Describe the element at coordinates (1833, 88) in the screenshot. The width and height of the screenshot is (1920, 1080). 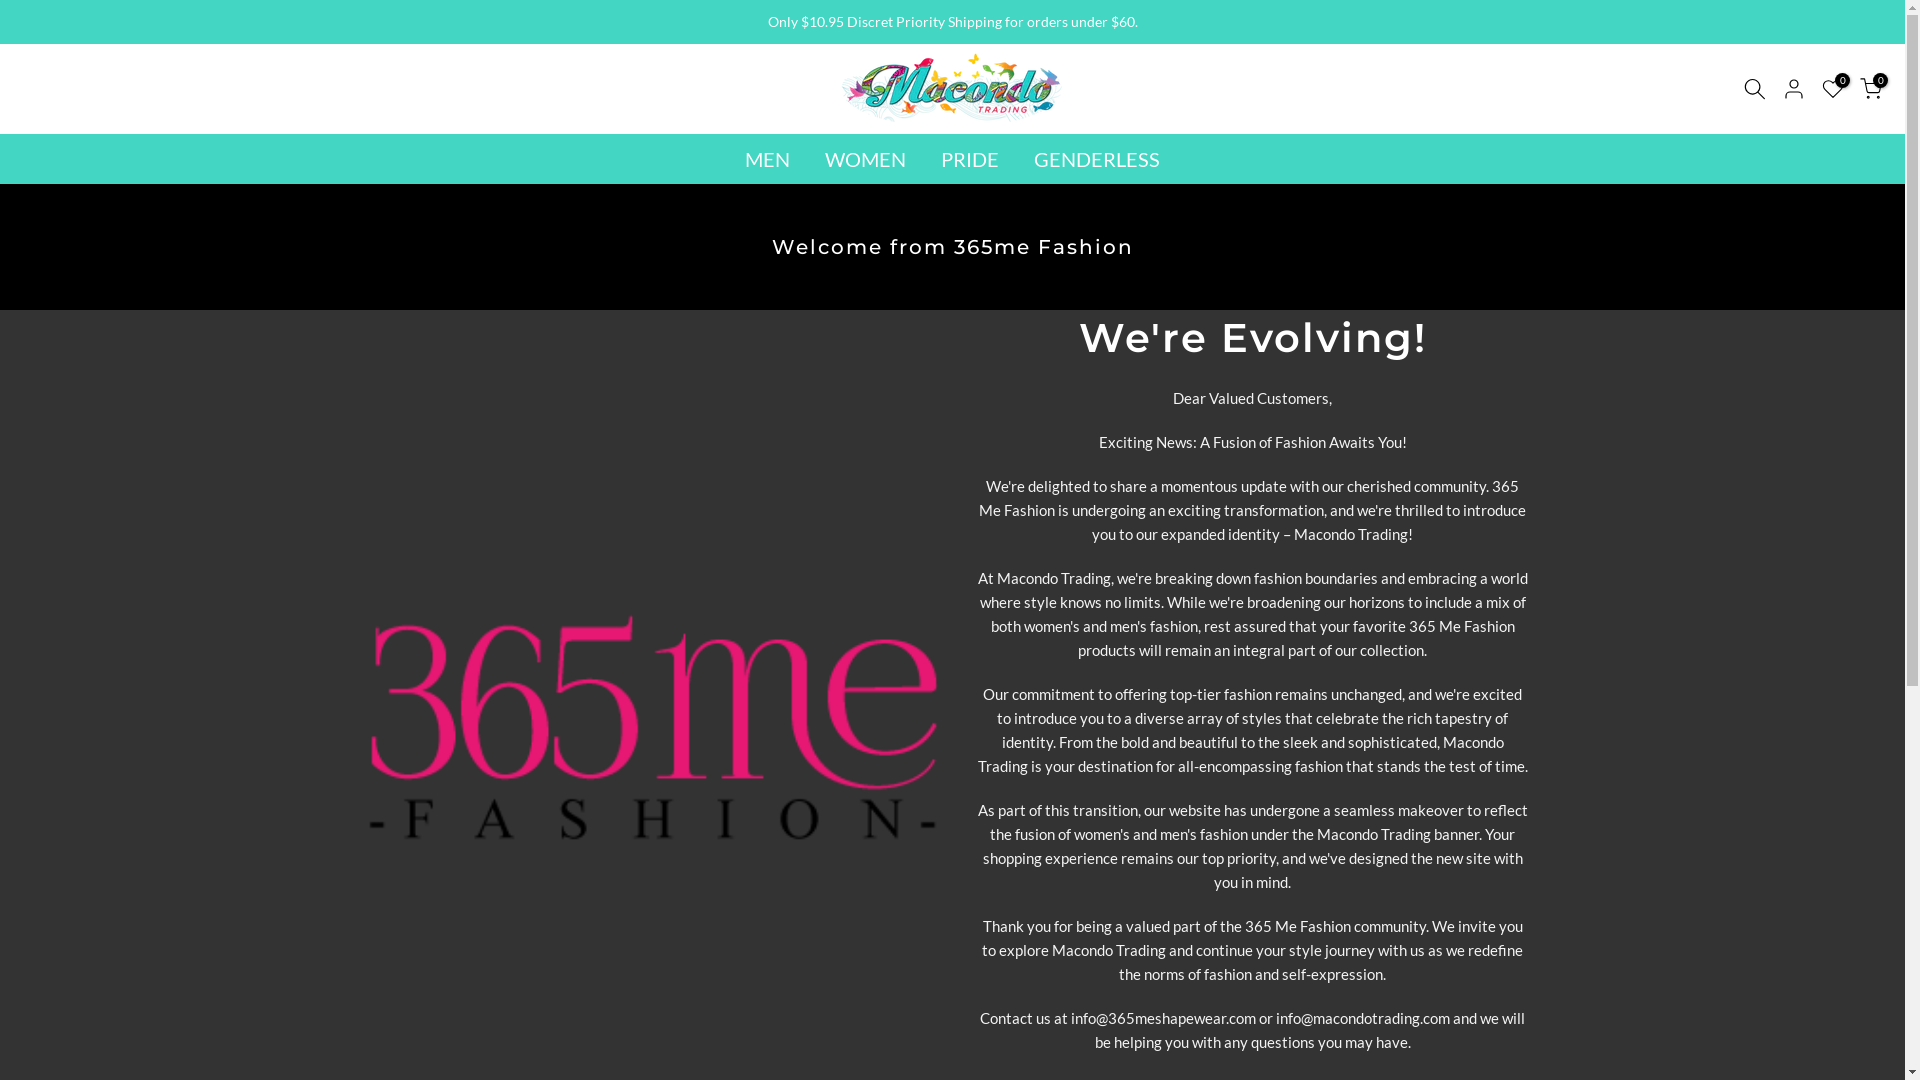
I see `0` at that location.